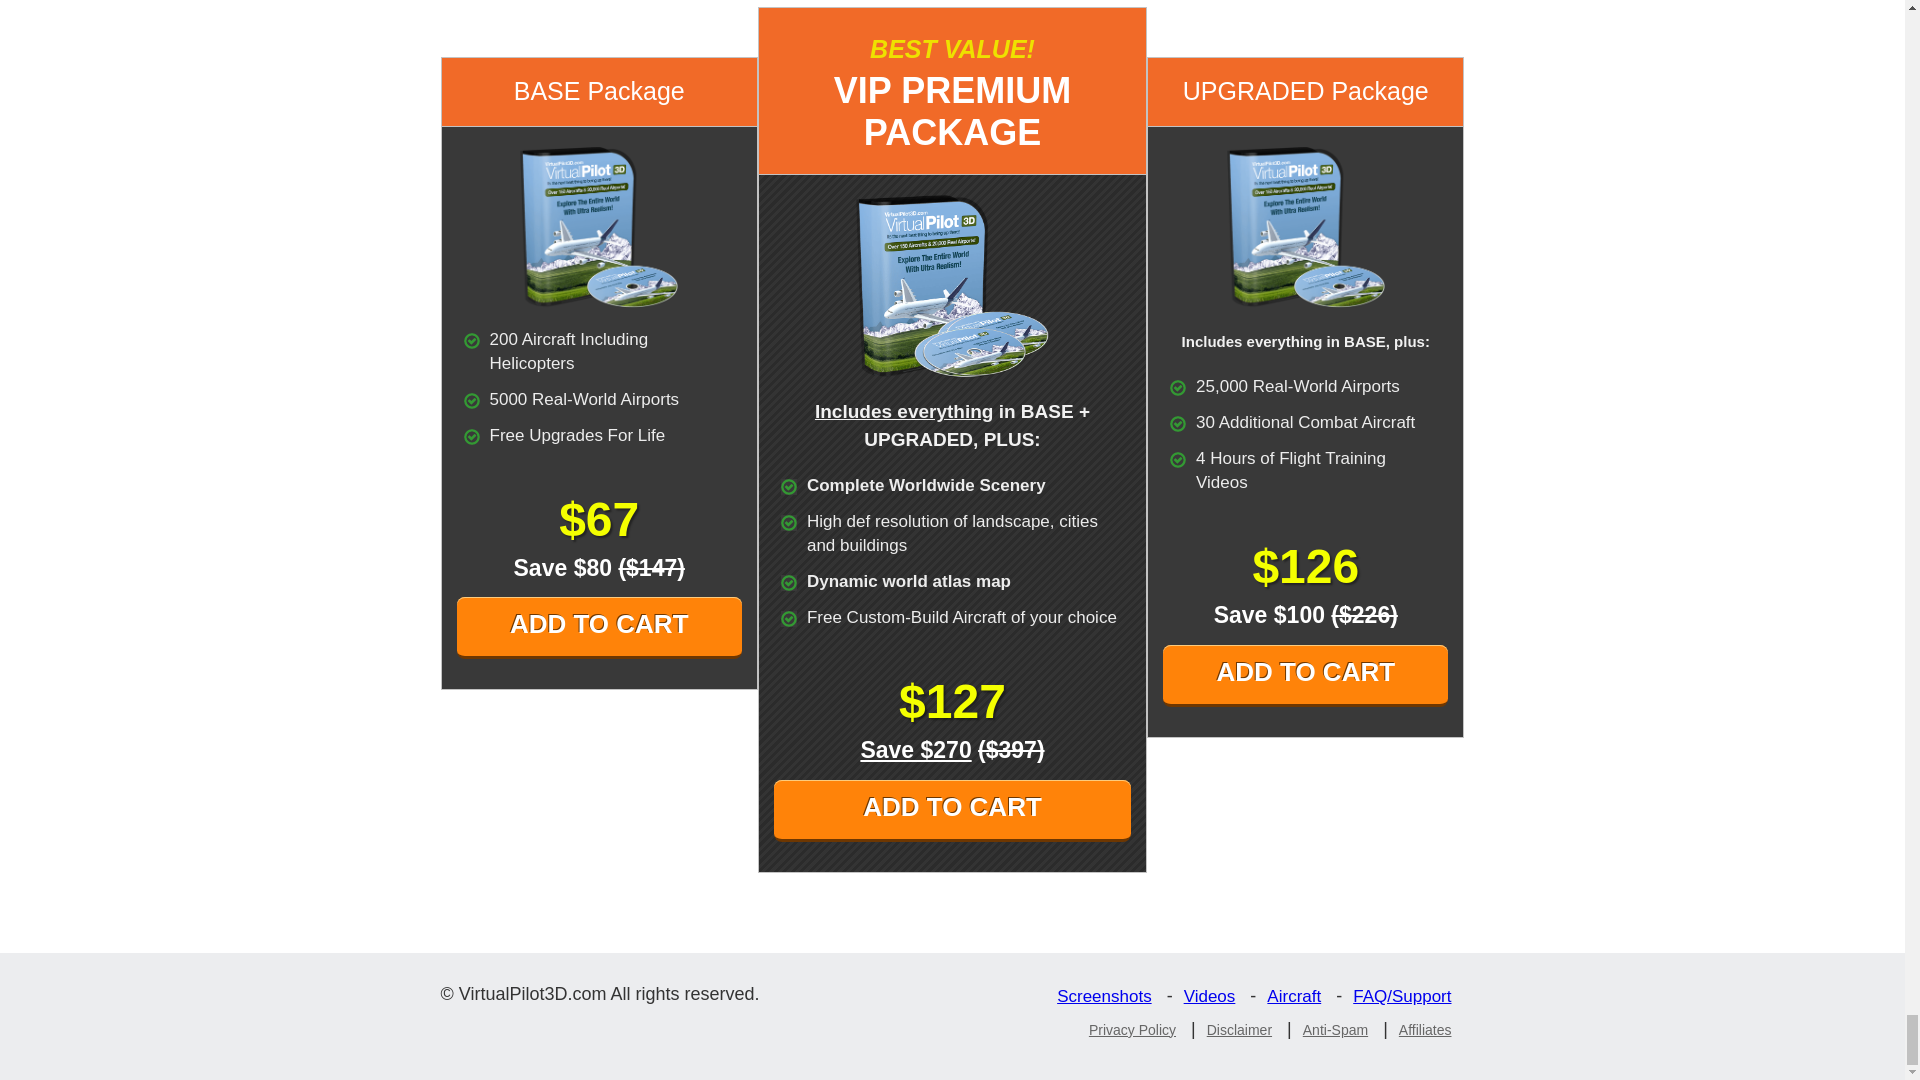  What do you see at coordinates (1305, 676) in the screenshot?
I see `ADD TO CART` at bounding box center [1305, 676].